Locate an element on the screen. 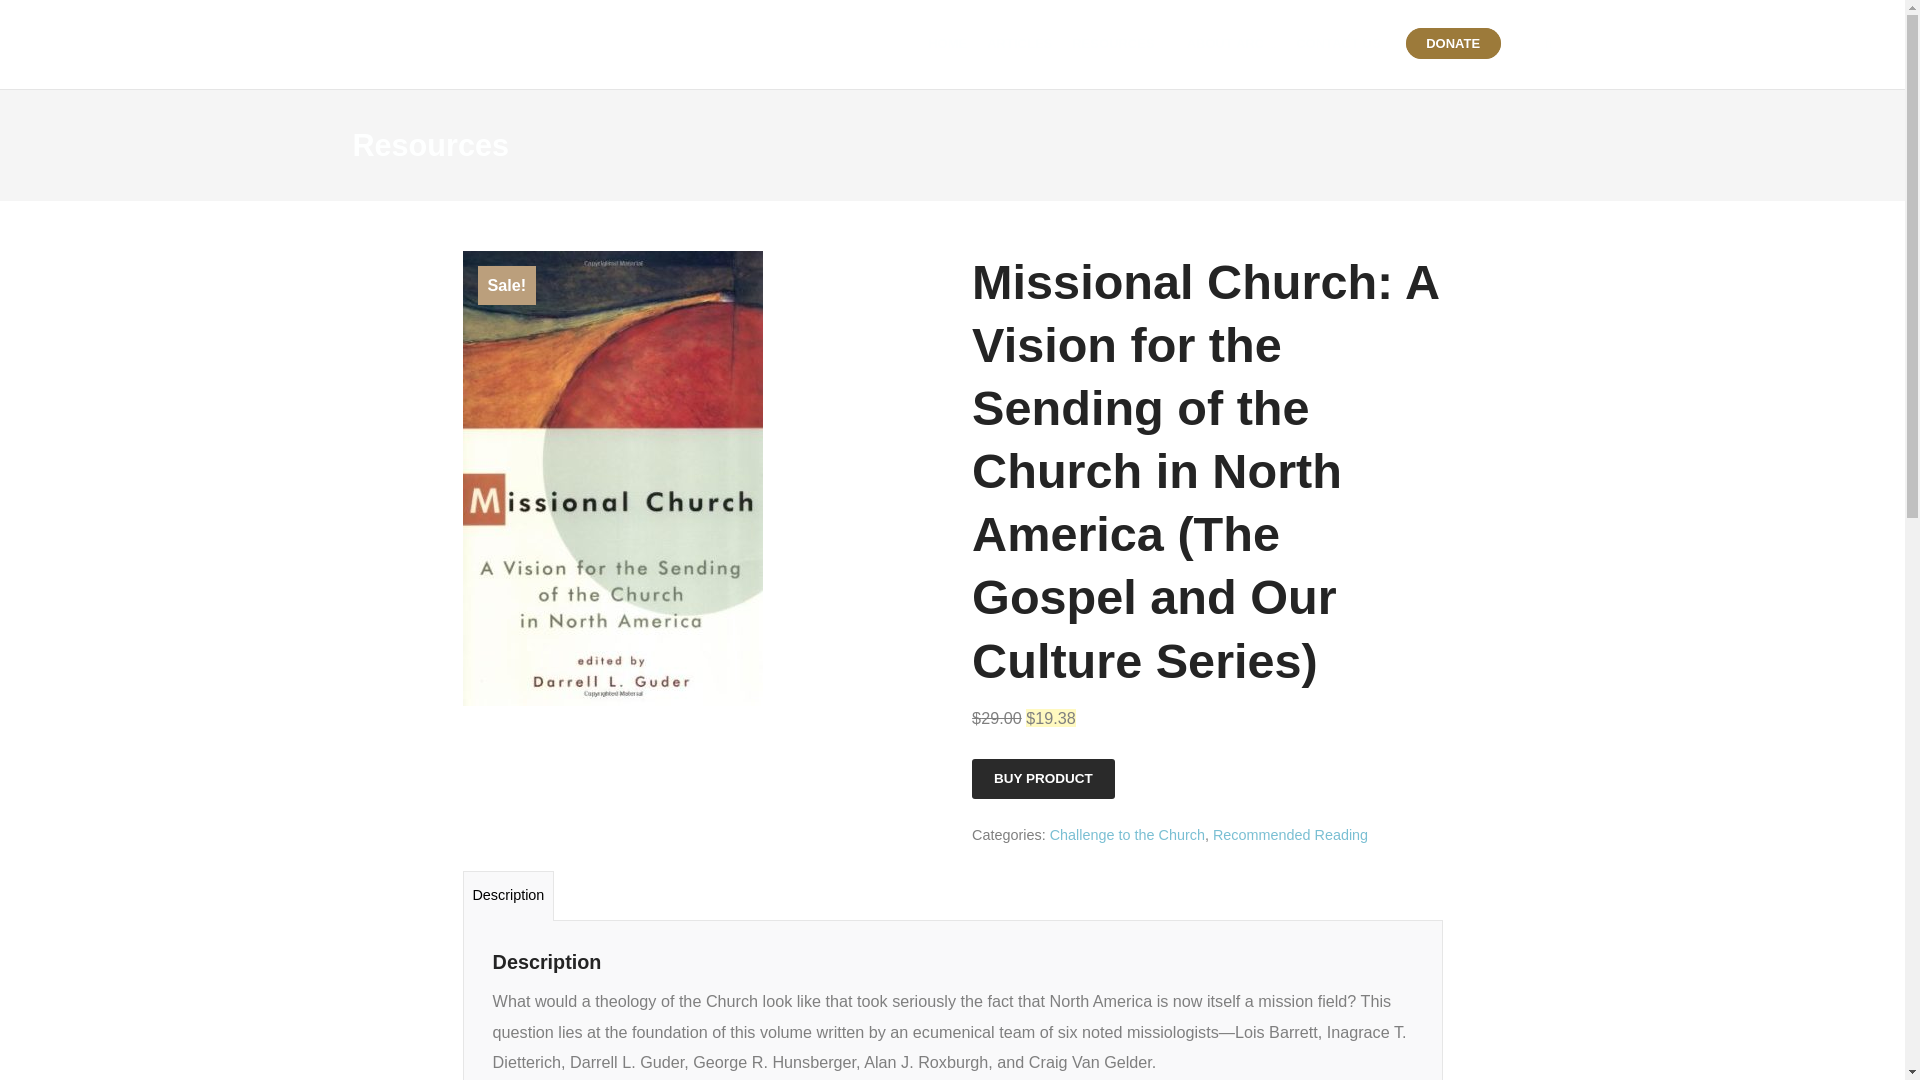 This screenshot has width=1920, height=1080. ABOUT ARC is located at coordinates (1231, 44).